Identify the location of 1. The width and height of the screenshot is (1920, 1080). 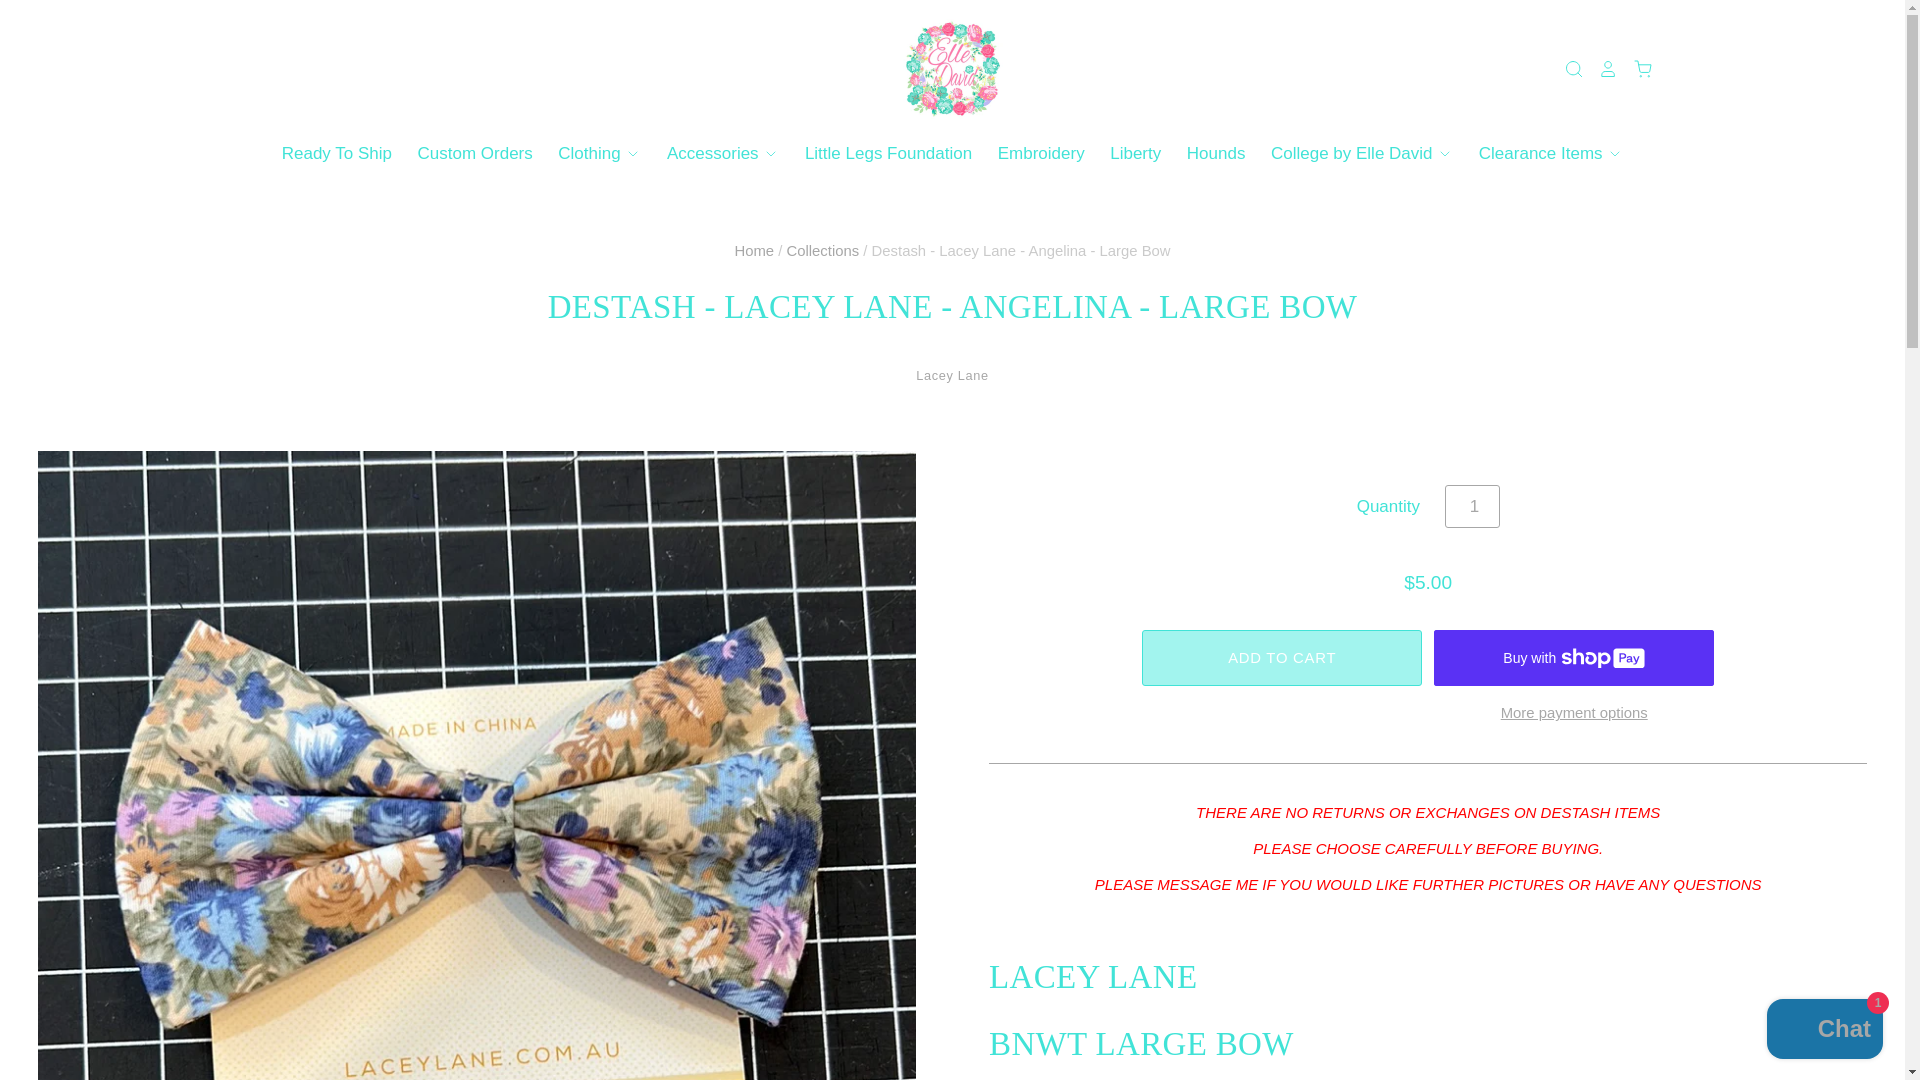
(1472, 506).